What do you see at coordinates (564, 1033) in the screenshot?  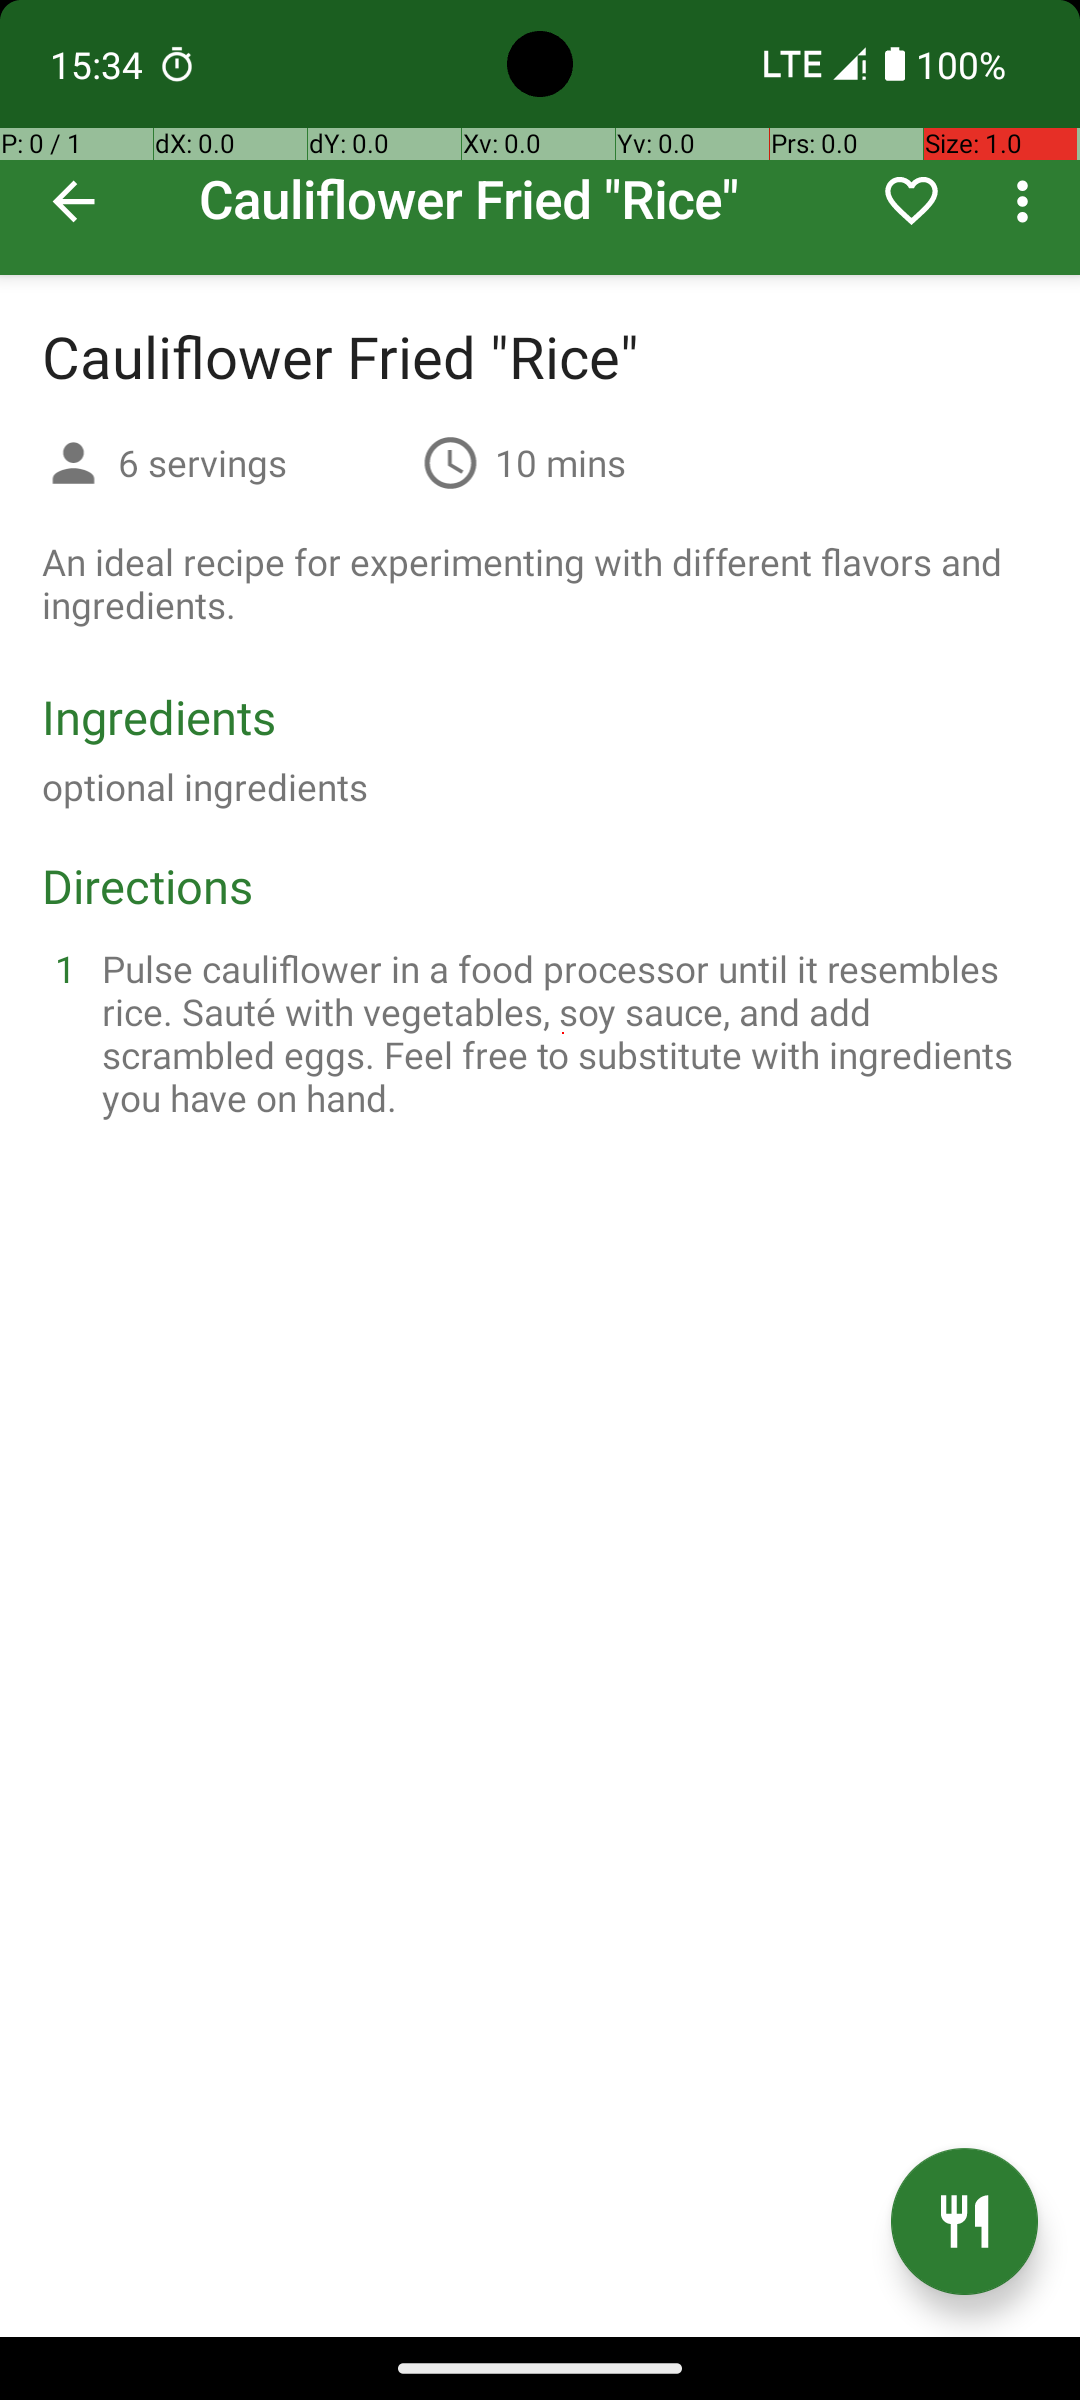 I see `Pulse cauliflower in a food processor until it resembles rice. Sauté with vegetables, soy sauce, and add scrambled eggs. Feel free to substitute with ingredients you have on hand.` at bounding box center [564, 1033].